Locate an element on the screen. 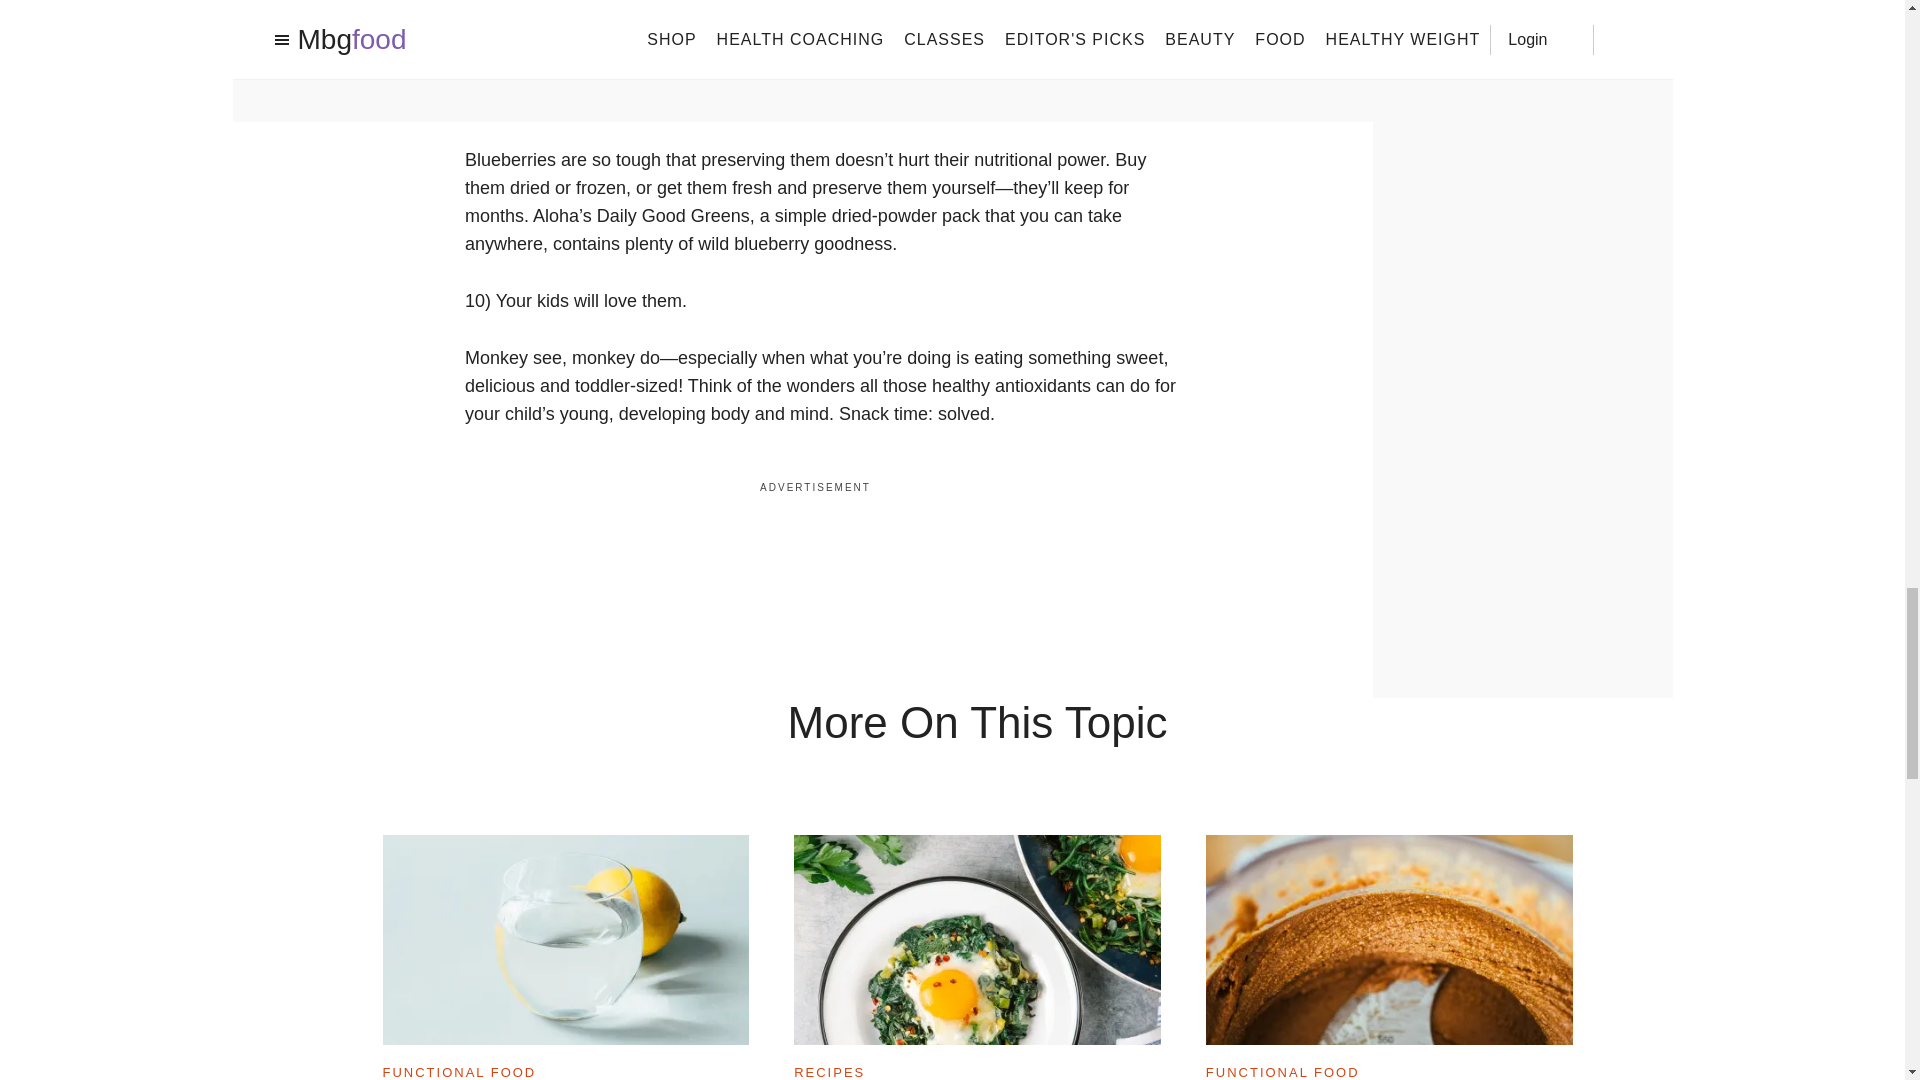 This screenshot has height=1080, width=1920. RECIPES is located at coordinates (830, 1070).